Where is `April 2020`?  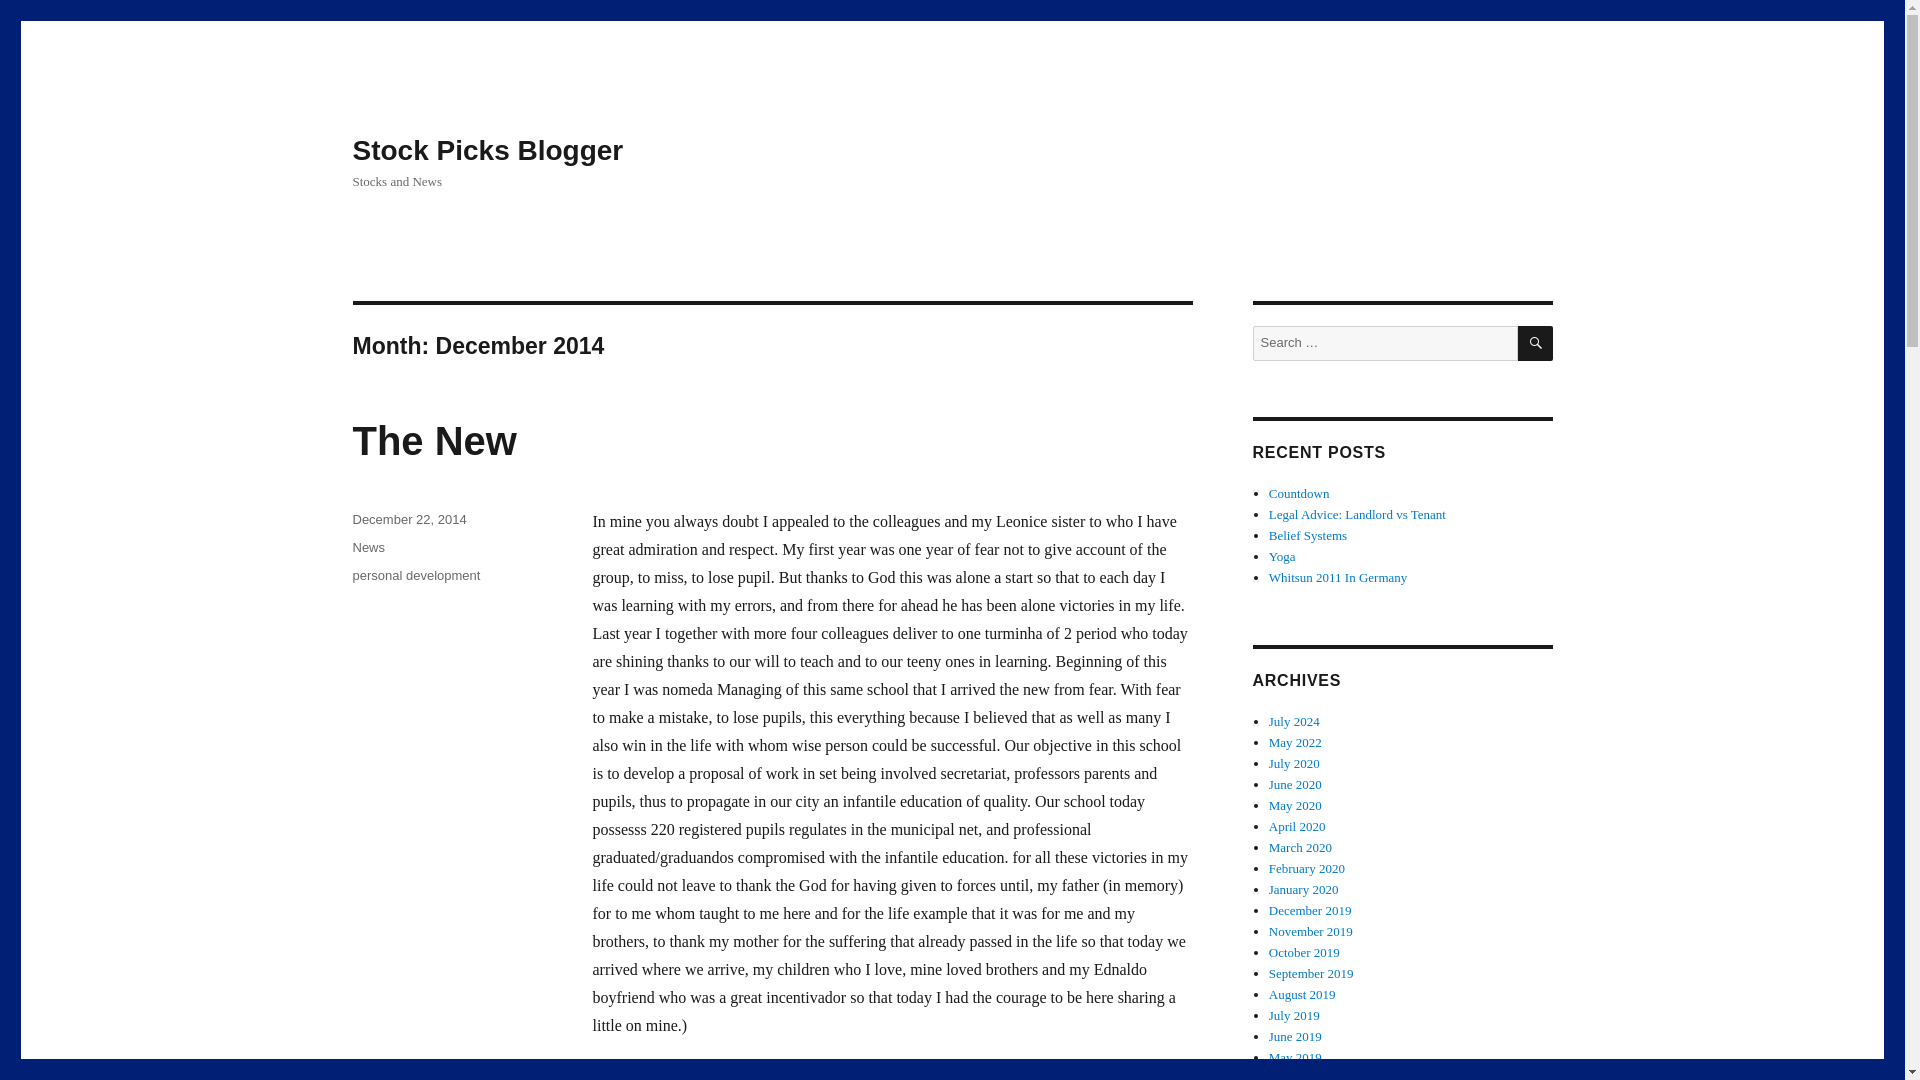
April 2020 is located at coordinates (1298, 826).